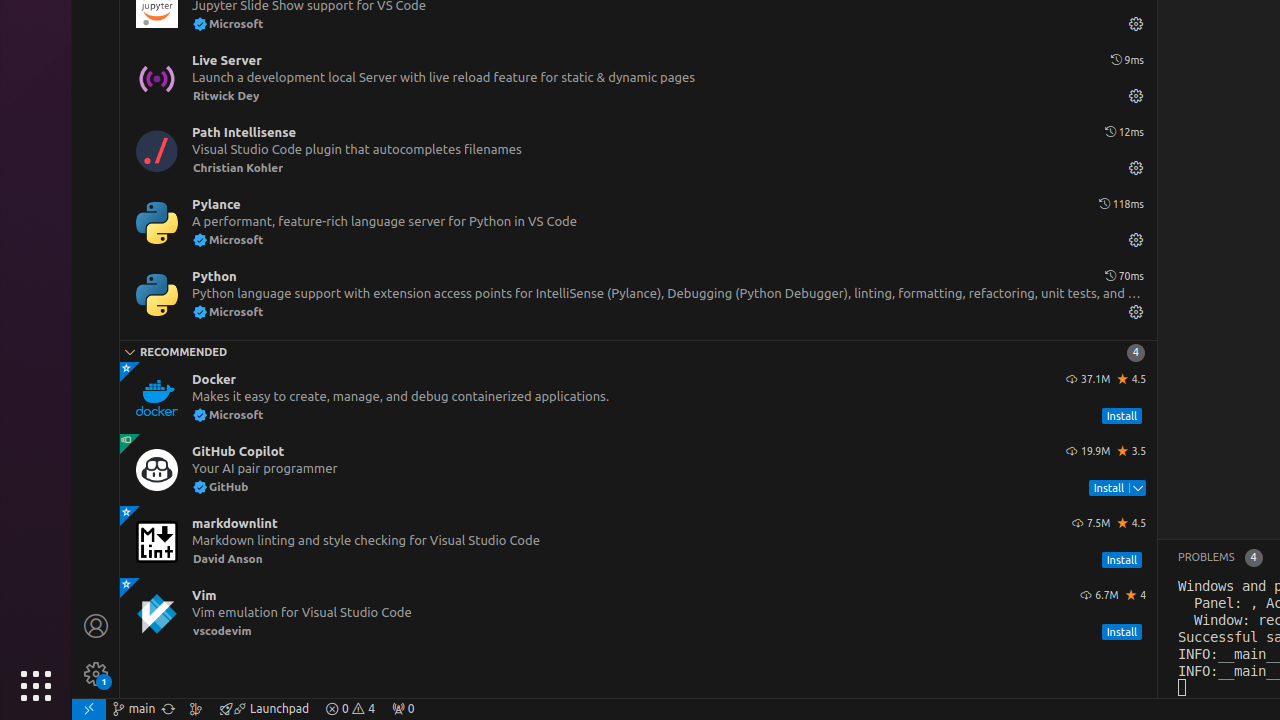 The width and height of the screenshot is (1280, 720). I want to click on Python, 2024.14.0, Verified Publisher Microsoft, Python language support with extension access points for IntelliSense (Pylance), Debugging (Python Debugger), linting, formatting, refactoring, unit tests, and more. , Rated 4.21 out of 5 stars by 597 users, so click(638, 295).